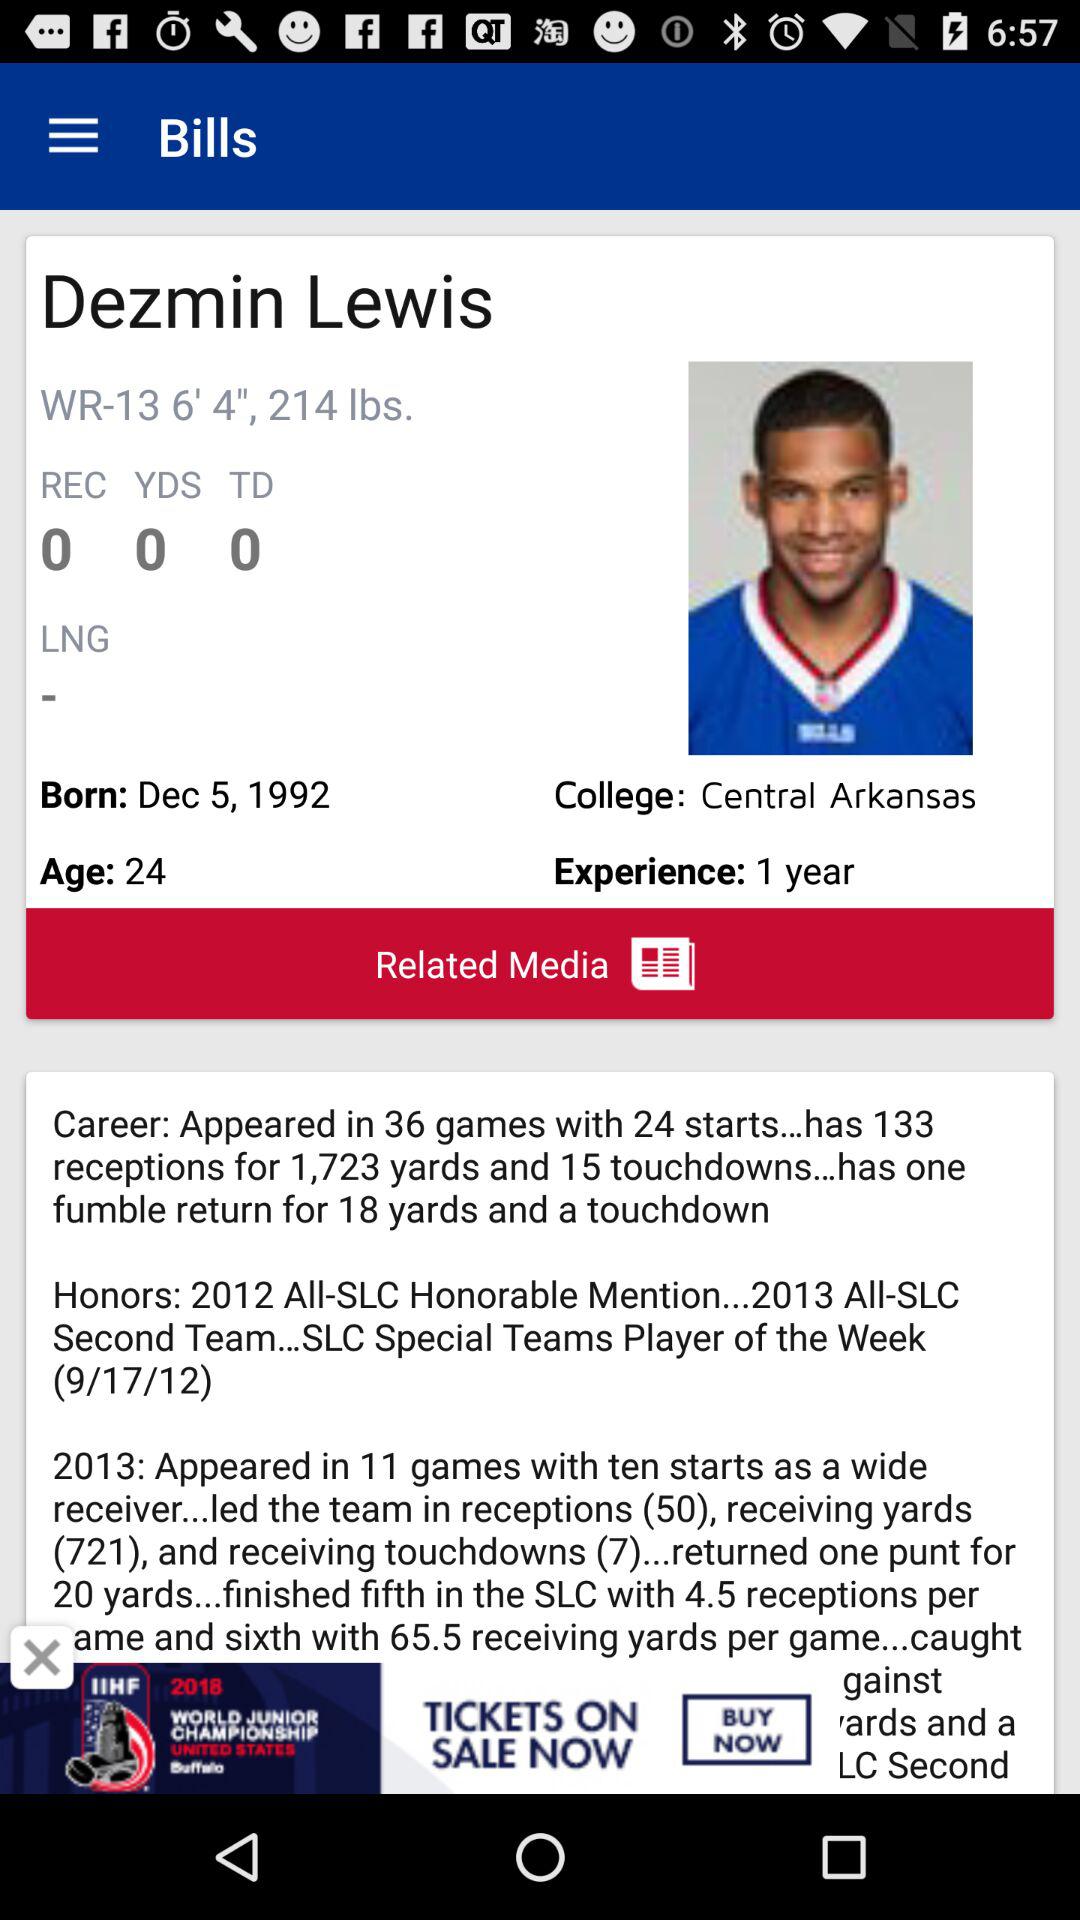 This screenshot has width=1080, height=1920. What do you see at coordinates (73, 136) in the screenshot?
I see `turn on the app to the left of the bills item` at bounding box center [73, 136].